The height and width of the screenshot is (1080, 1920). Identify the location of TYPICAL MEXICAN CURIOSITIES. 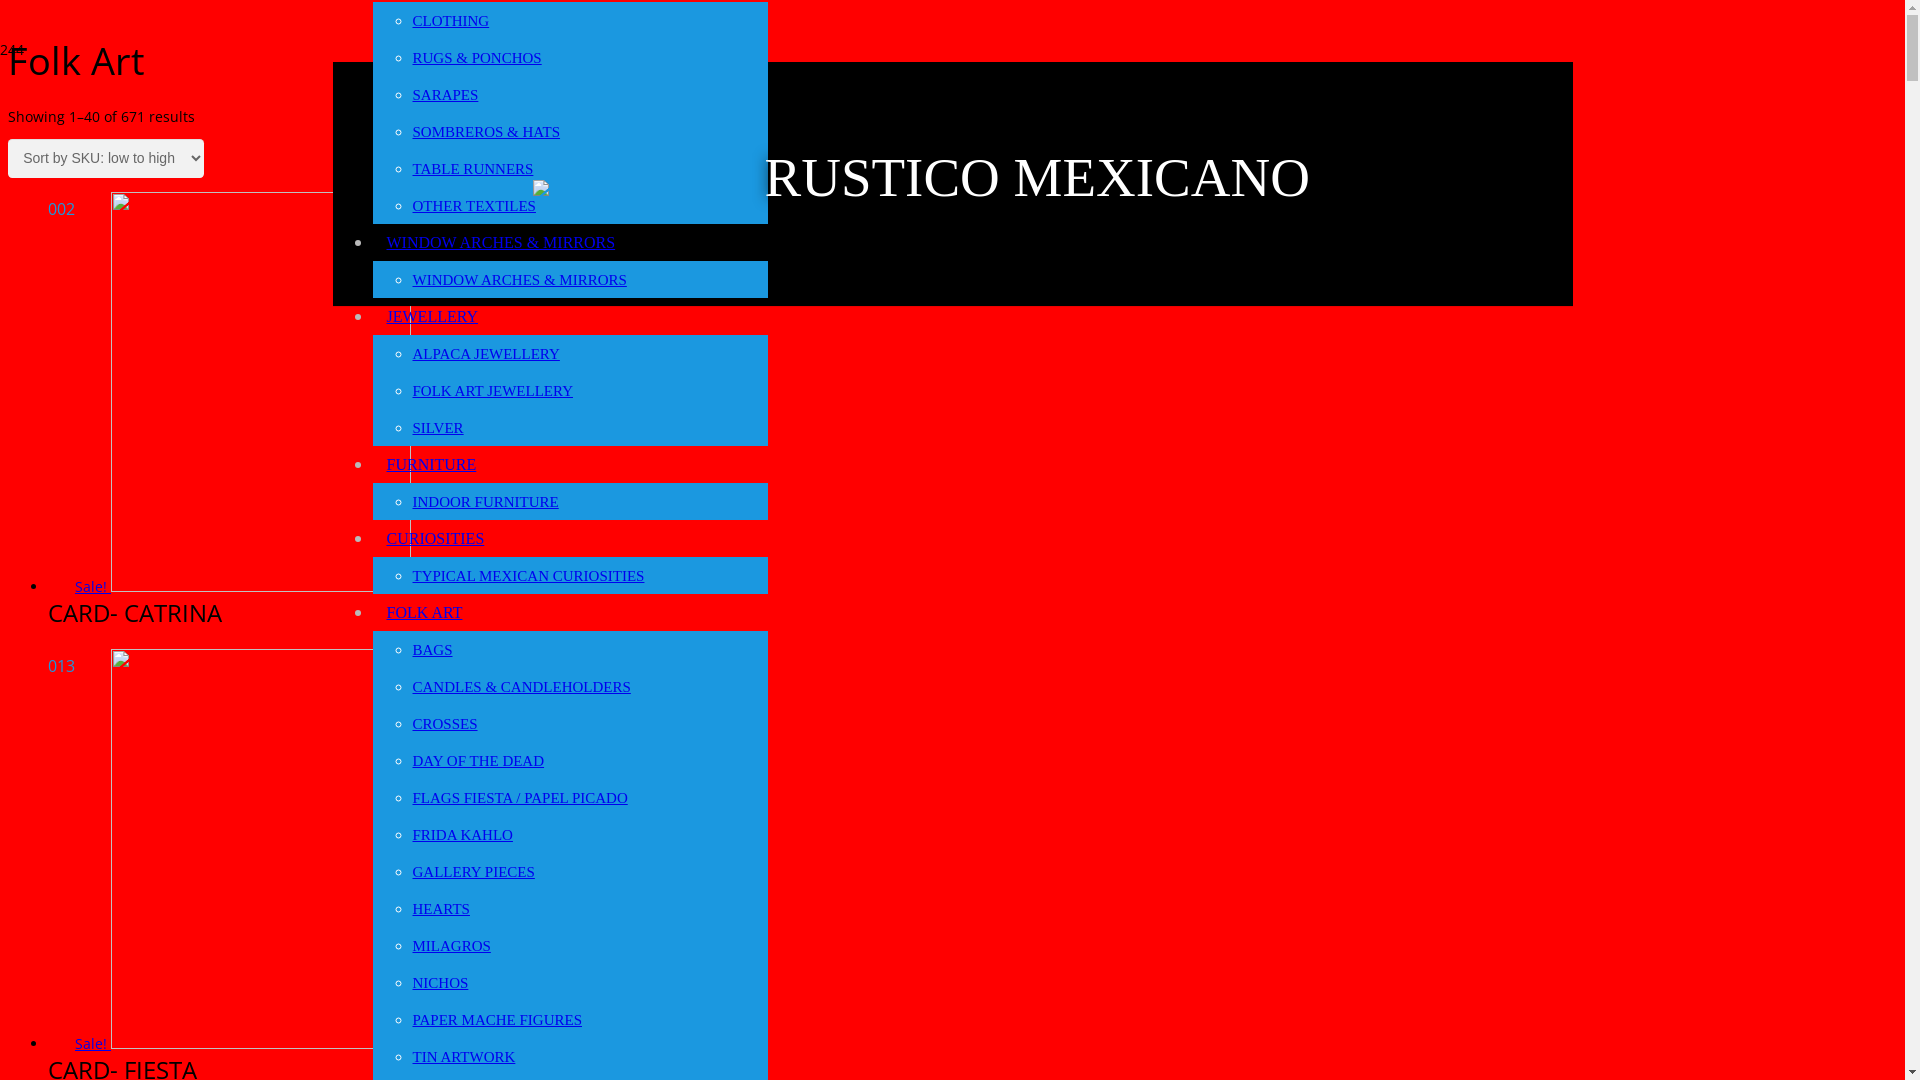
(528, 576).